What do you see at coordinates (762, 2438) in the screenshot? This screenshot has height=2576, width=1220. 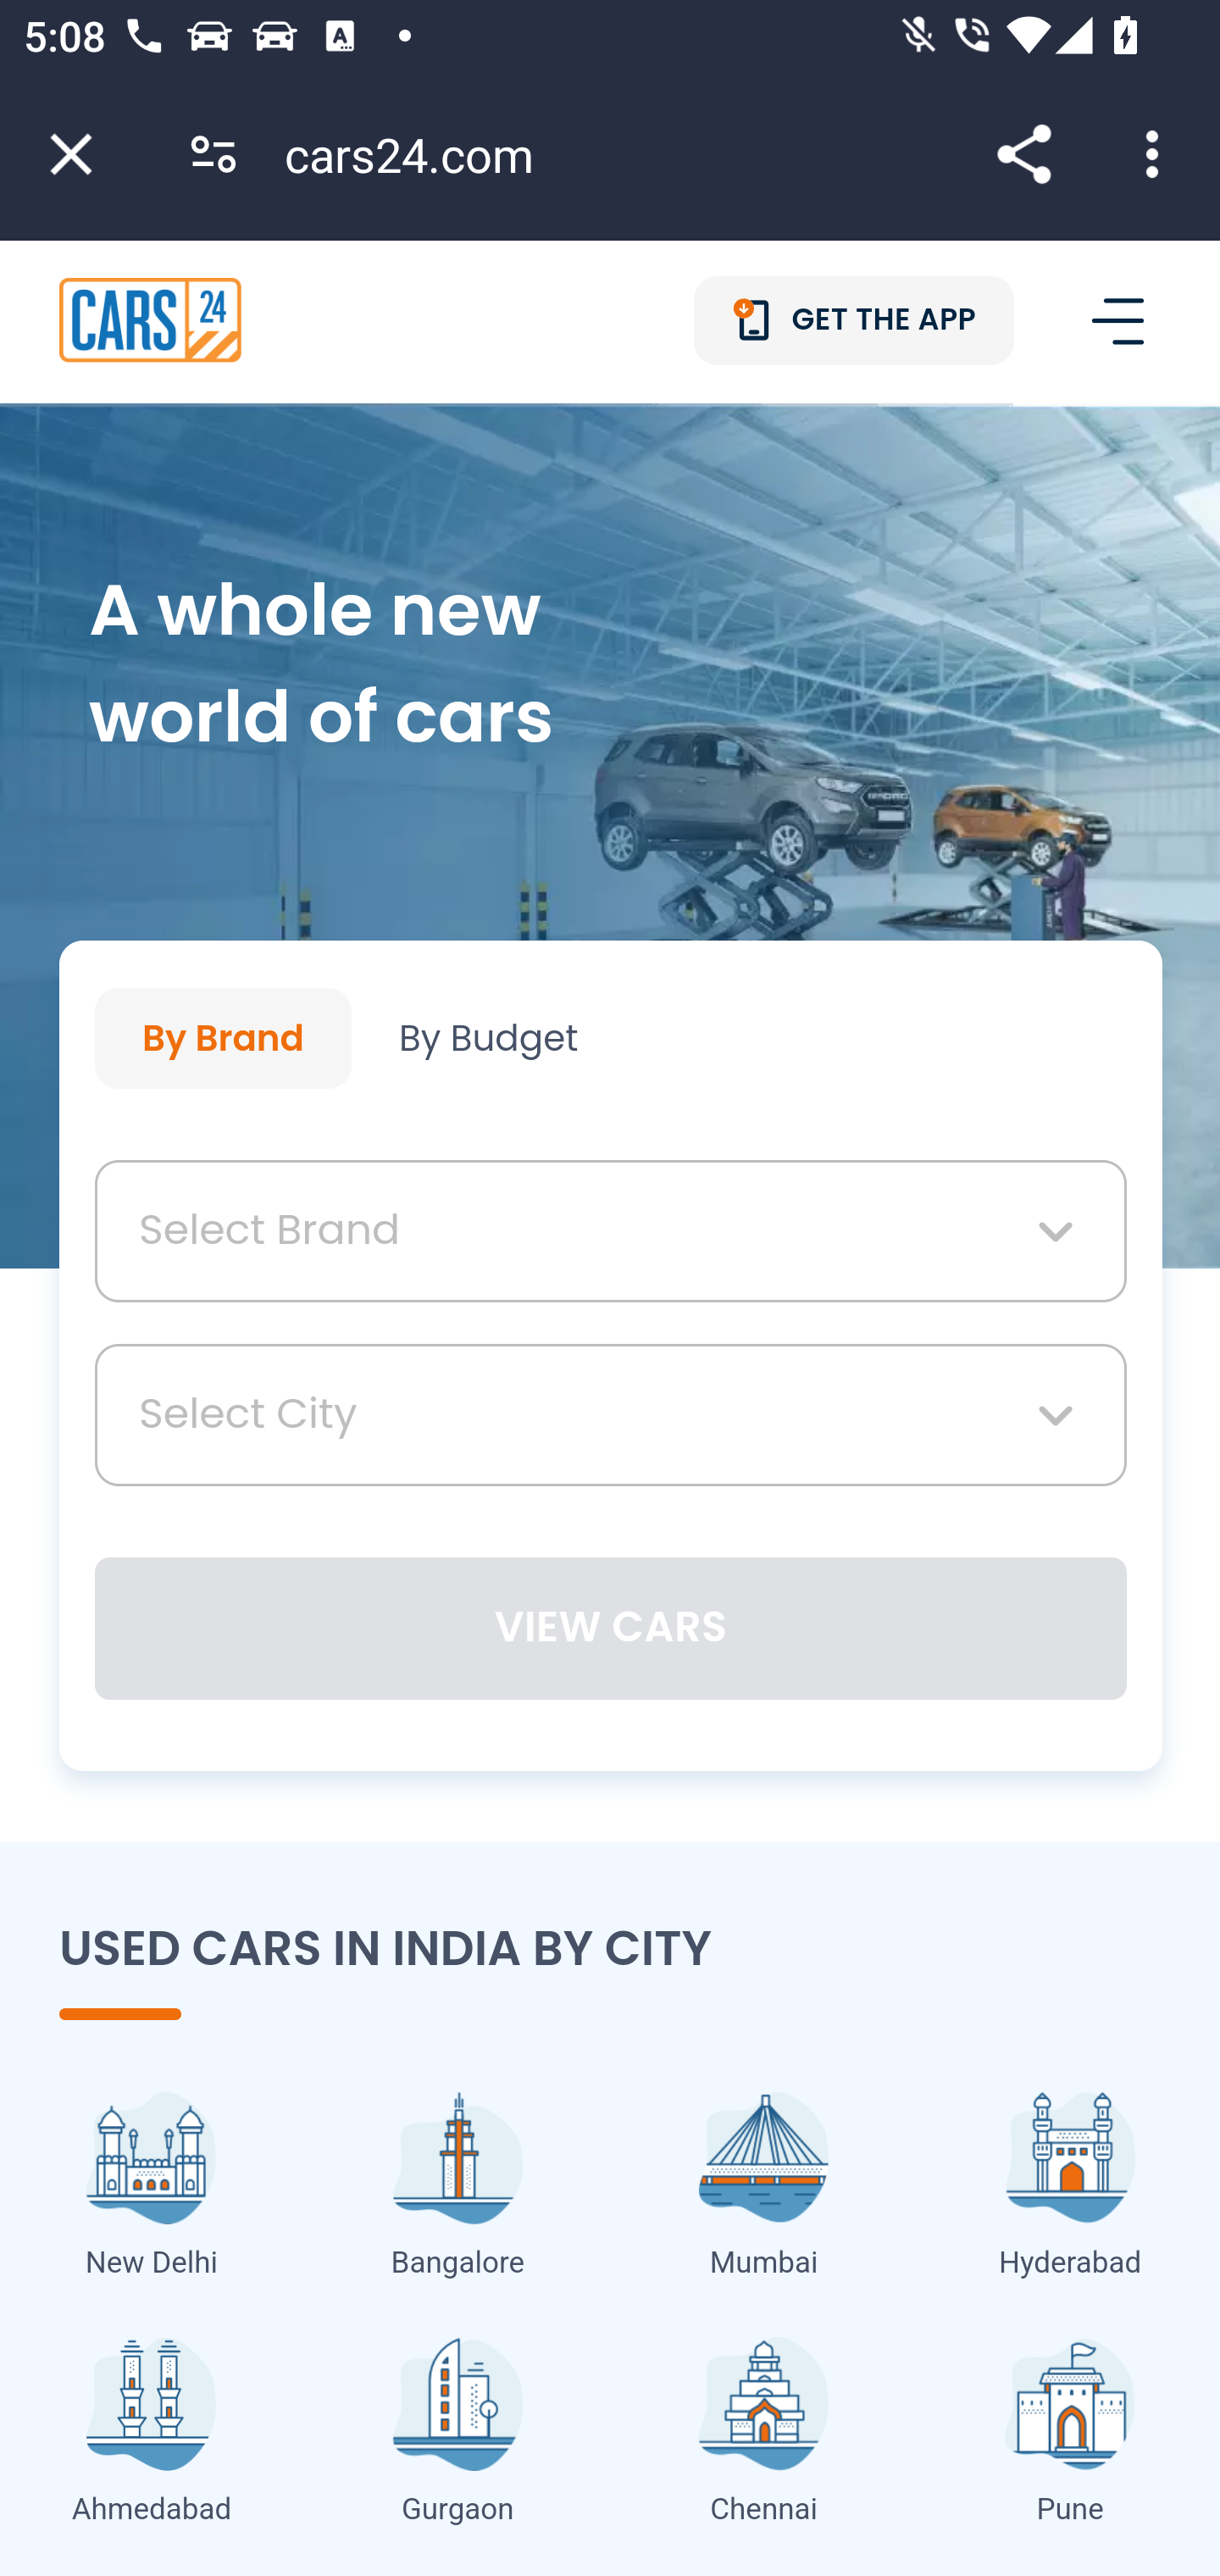 I see `Chennai Chennai Chennai Chennai` at bounding box center [762, 2438].